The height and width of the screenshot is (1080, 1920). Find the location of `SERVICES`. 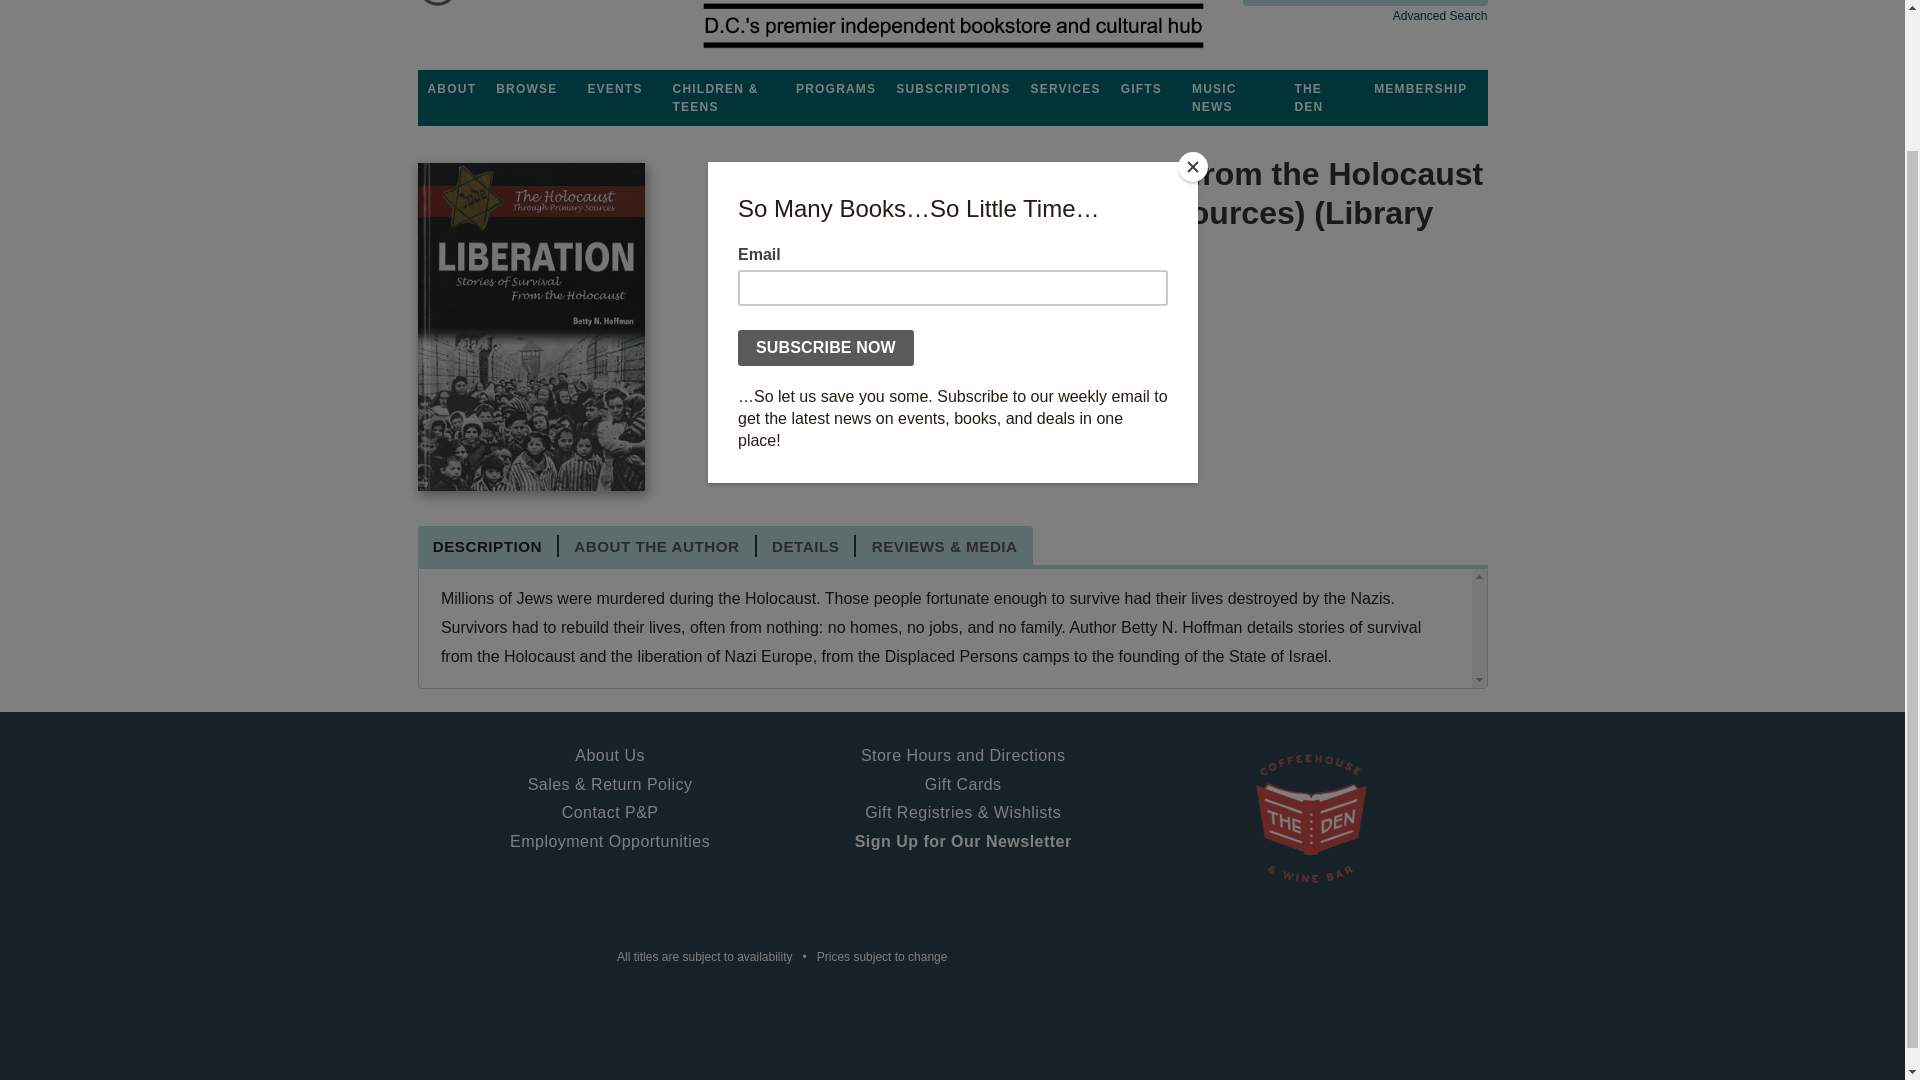

SERVICES is located at coordinates (1066, 89).